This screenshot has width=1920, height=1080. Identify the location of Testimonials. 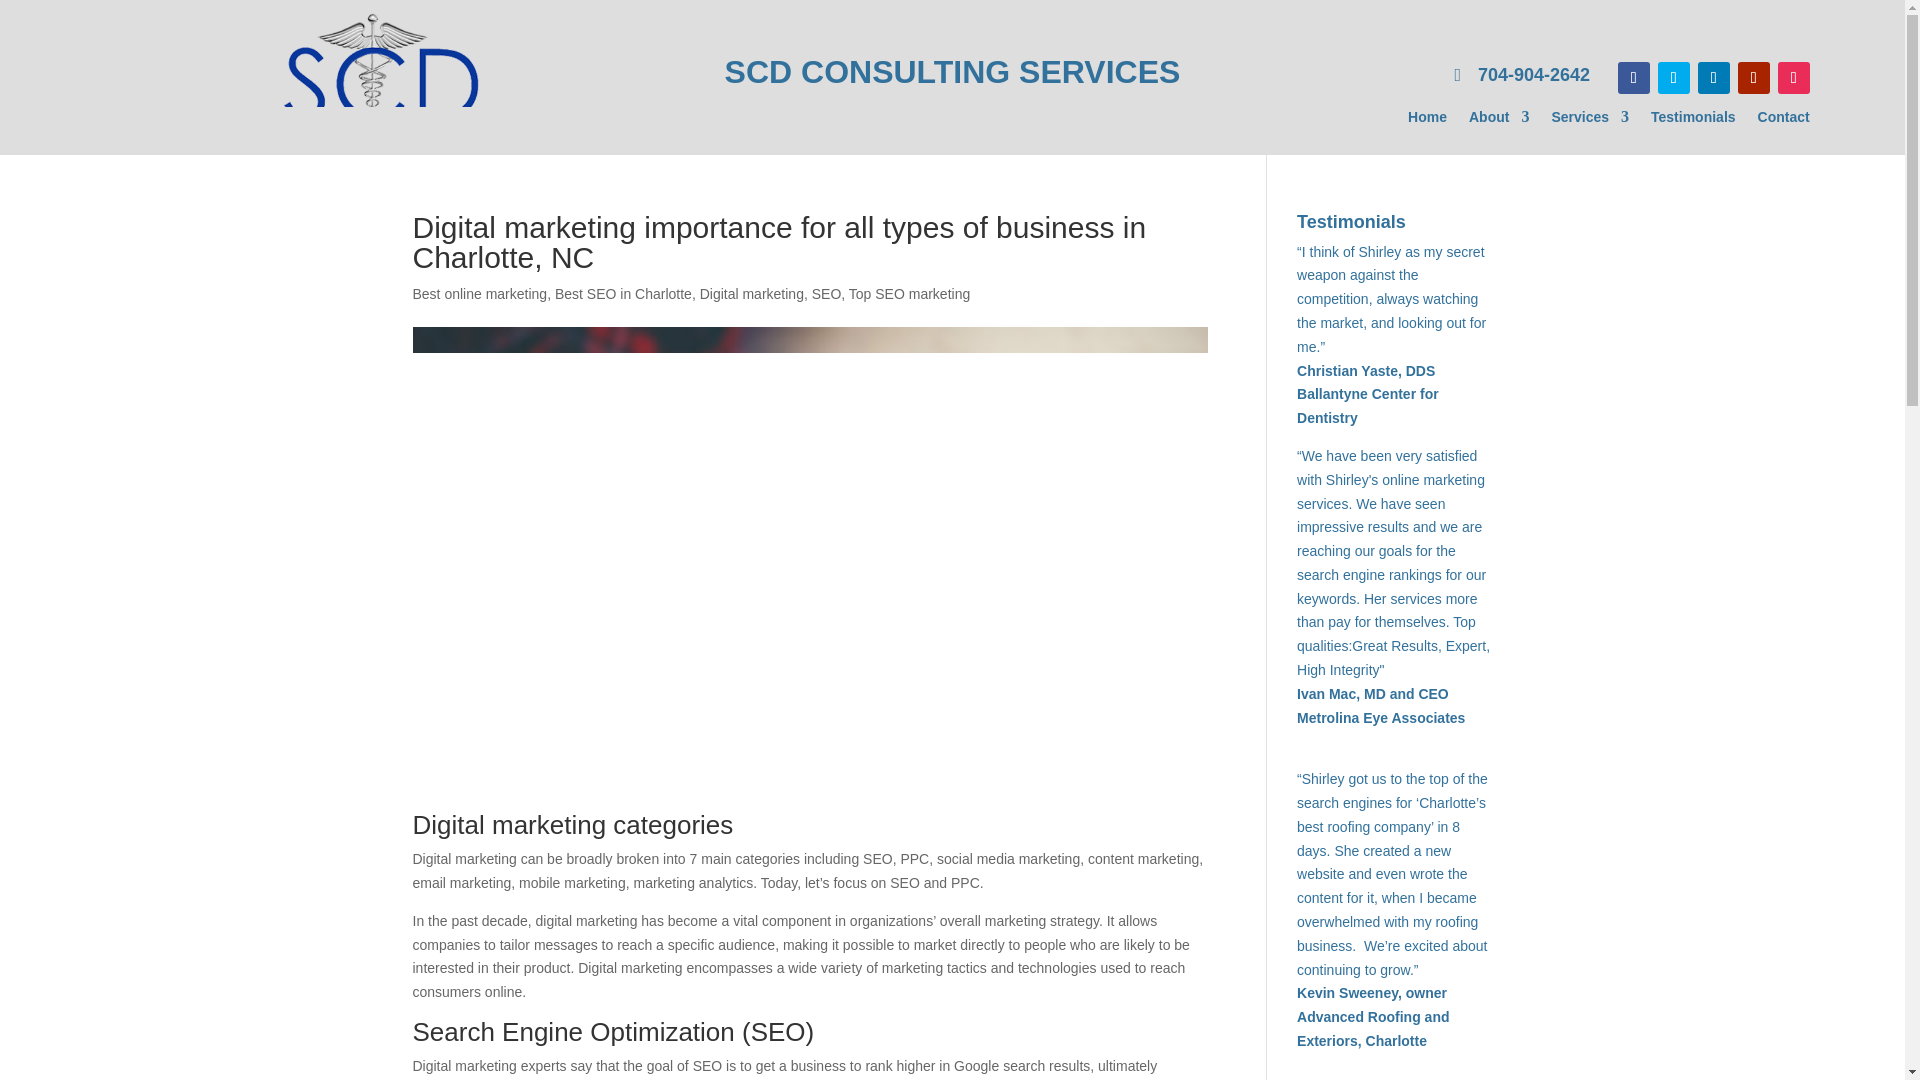
(1693, 120).